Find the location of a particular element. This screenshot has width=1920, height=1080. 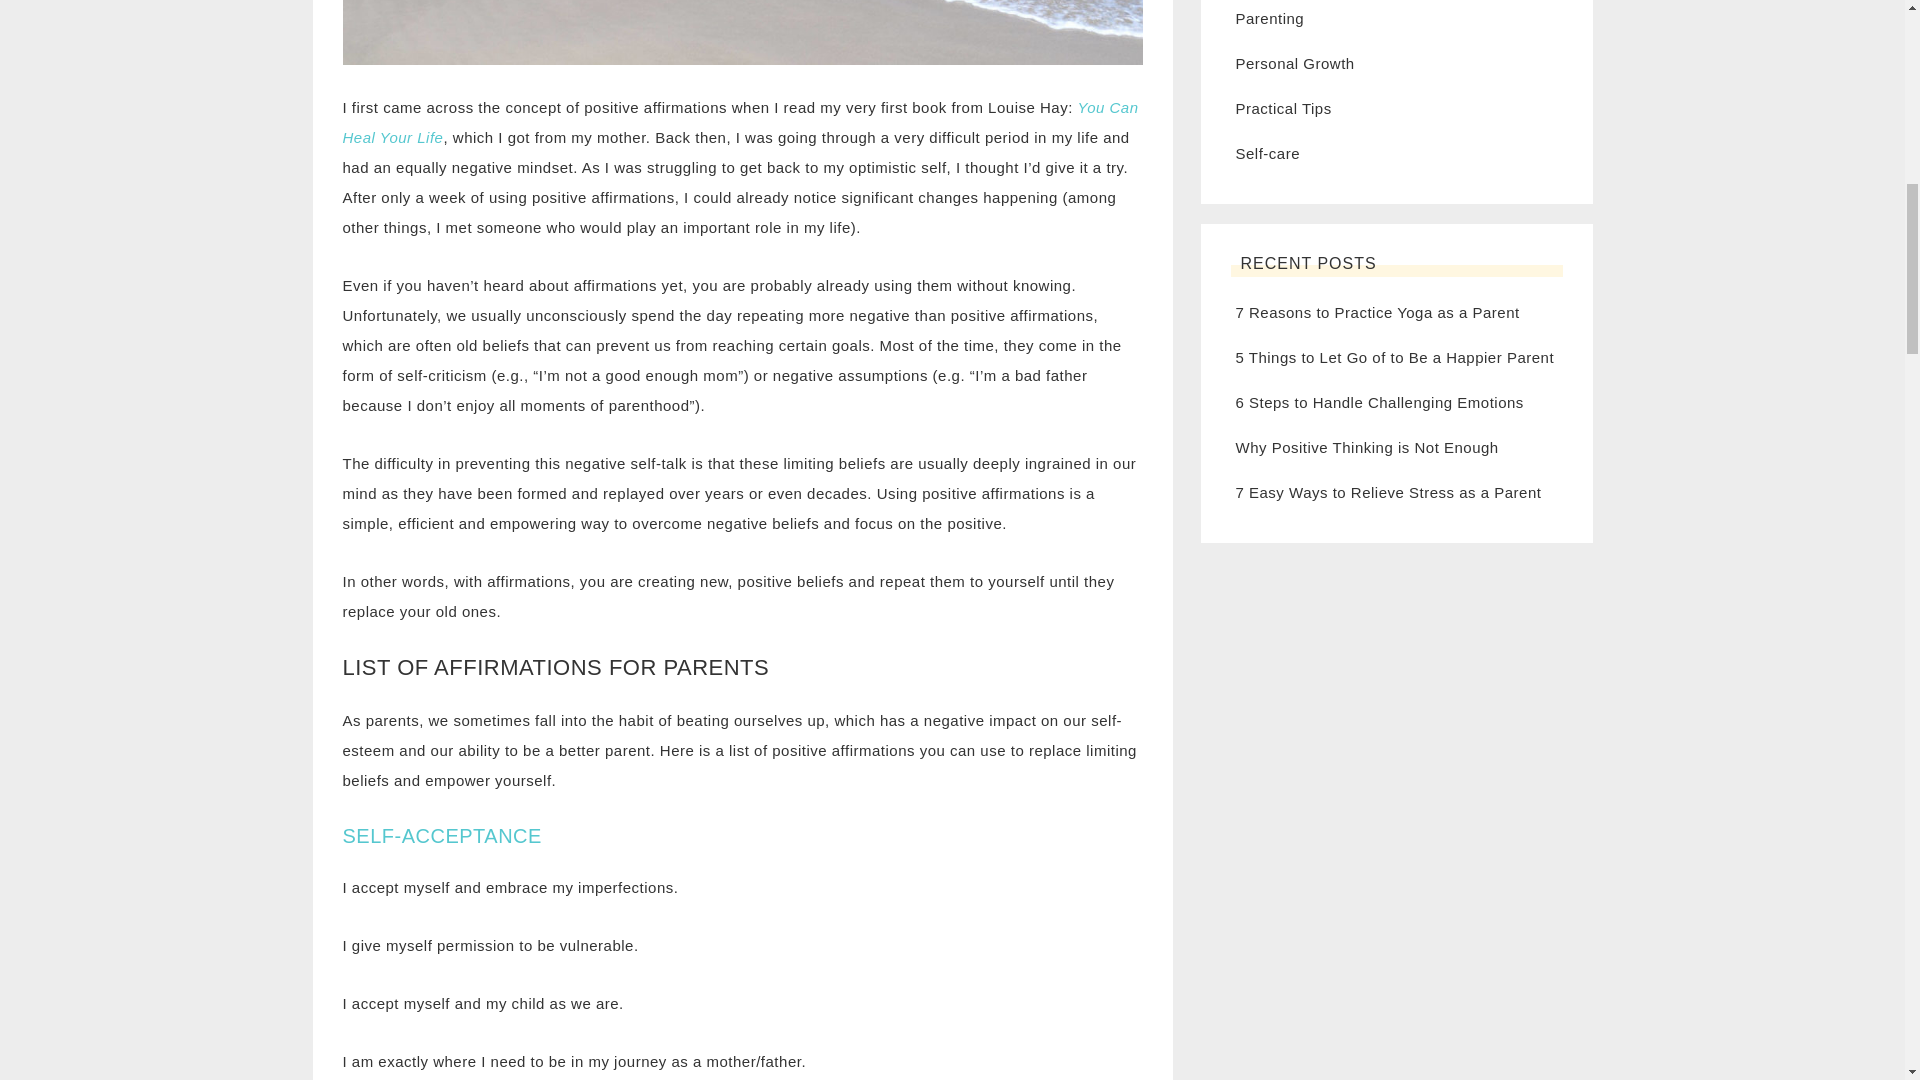

Why Positive Thinking is Not Enough is located at coordinates (1368, 446).